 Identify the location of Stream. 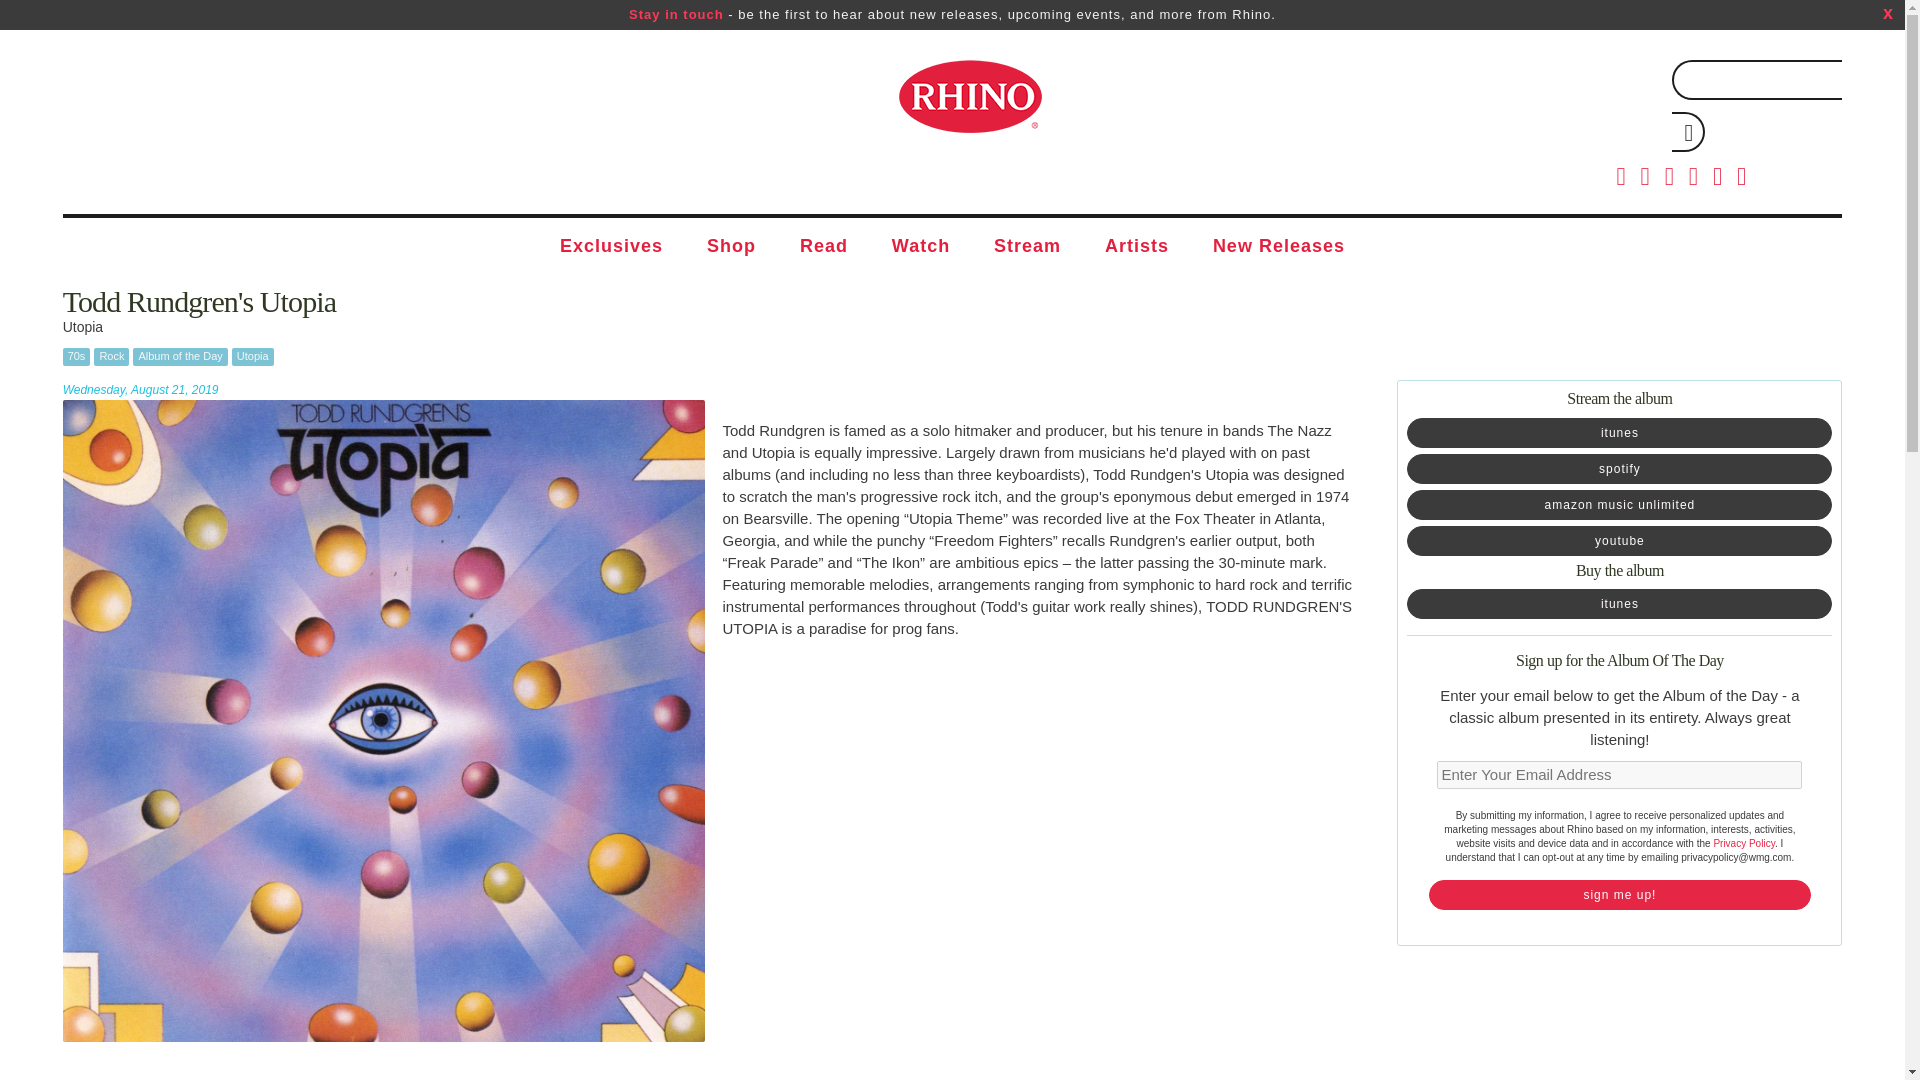
(1026, 247).